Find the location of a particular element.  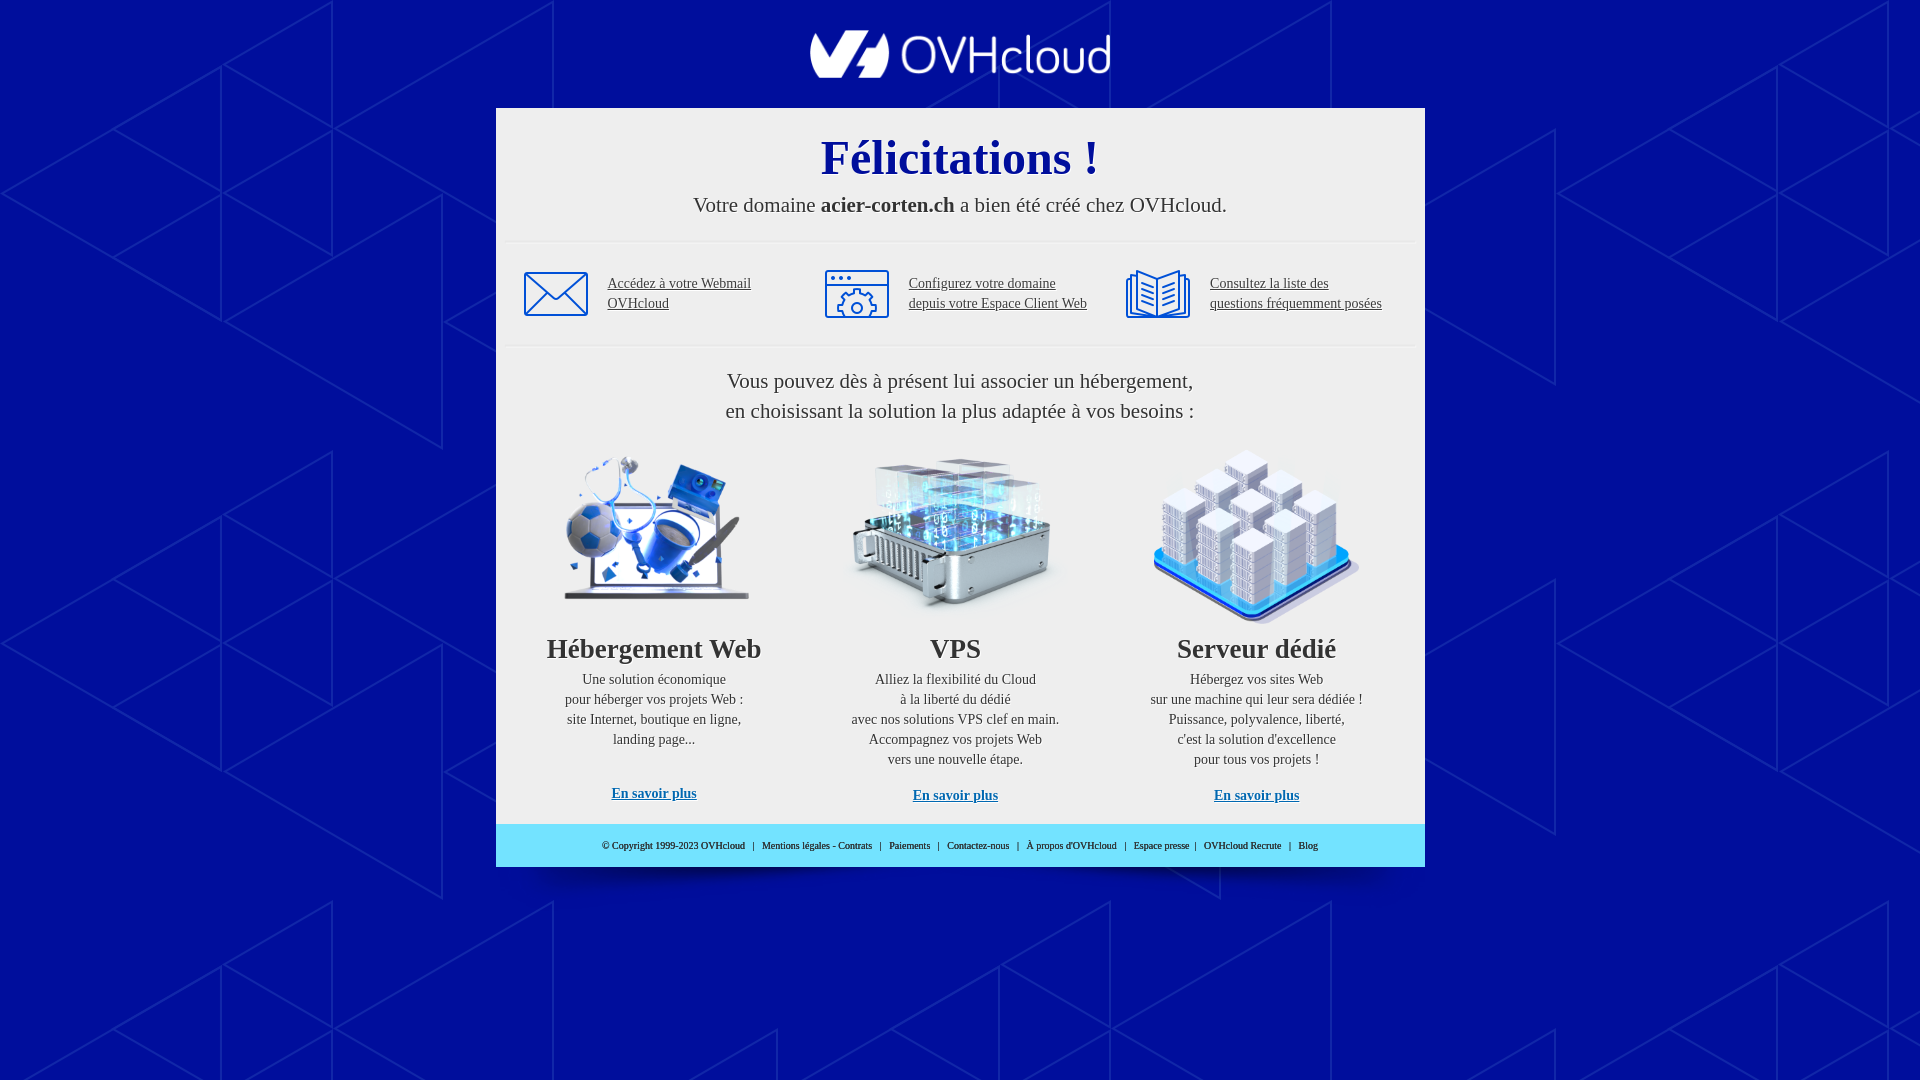

OVHcloud Recrute is located at coordinates (1242, 846).